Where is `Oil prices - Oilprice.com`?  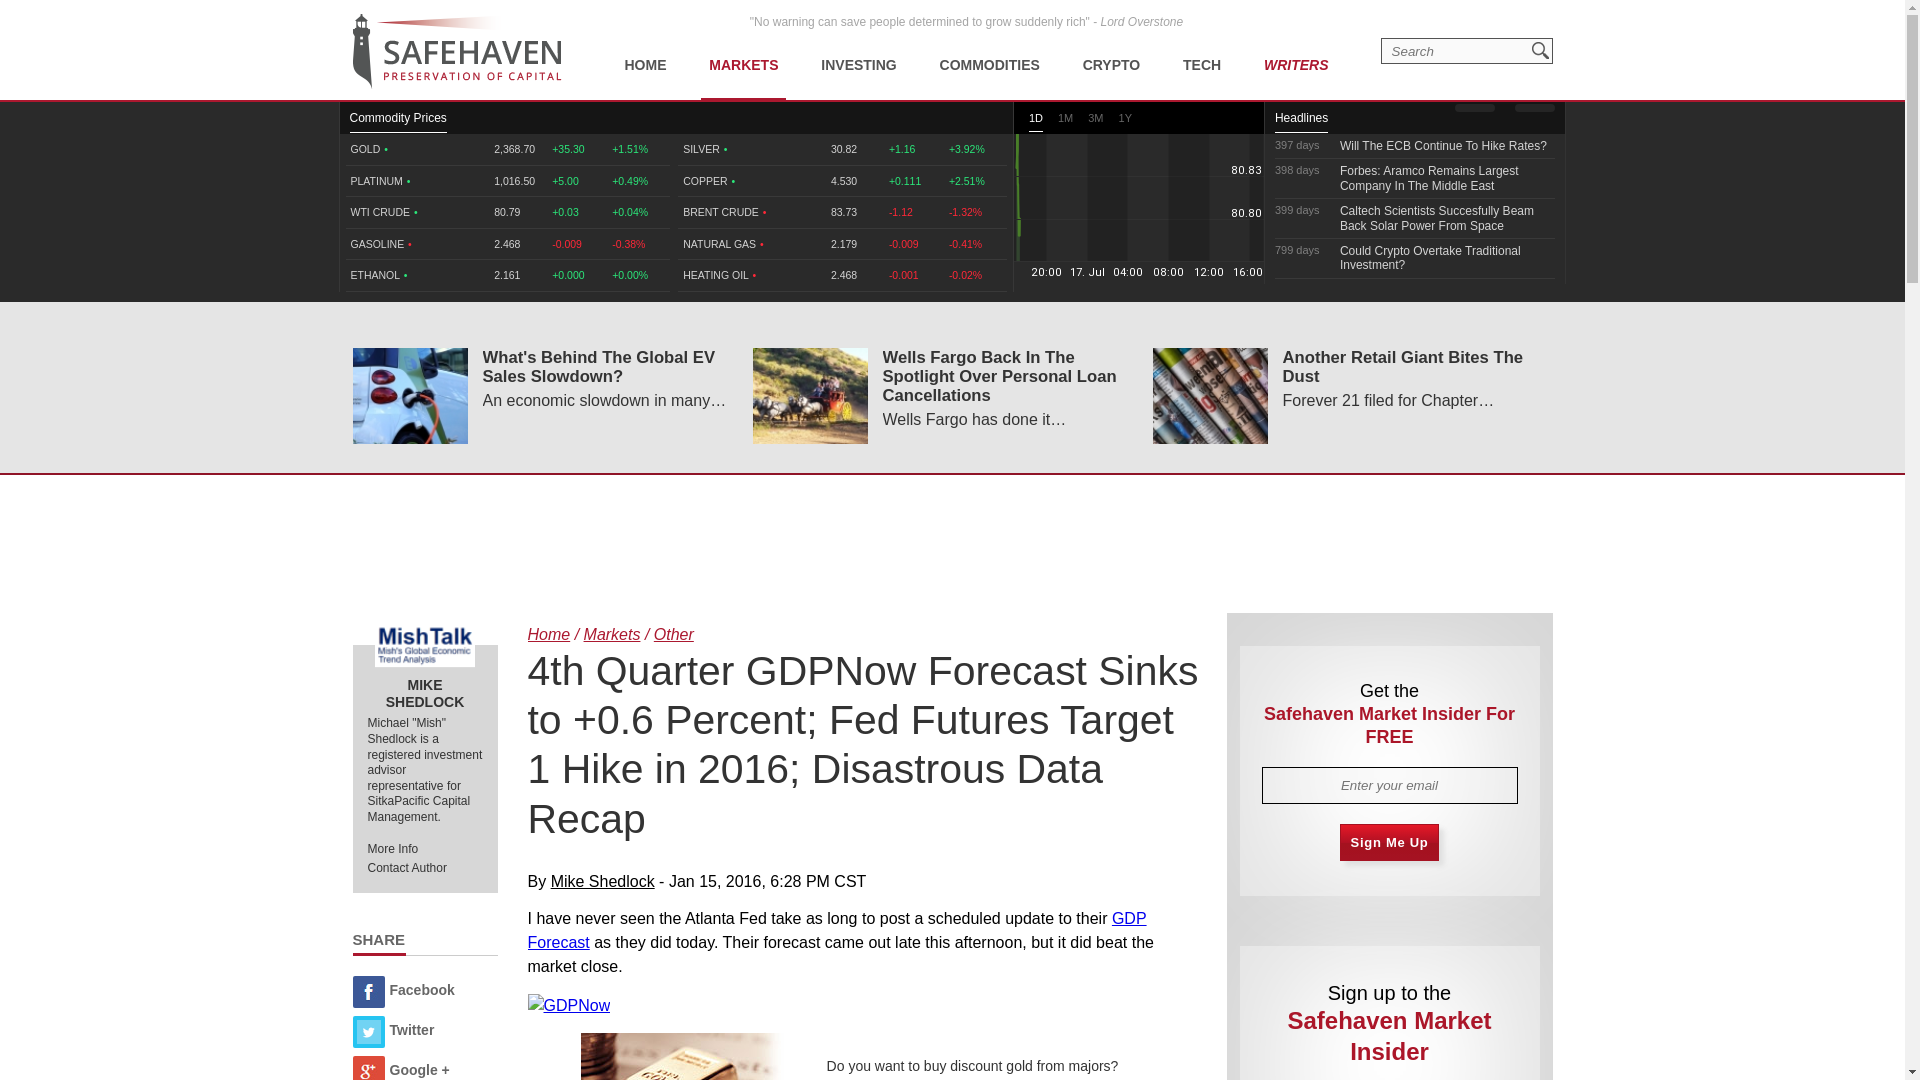
Oil prices - Oilprice.com is located at coordinates (456, 51).